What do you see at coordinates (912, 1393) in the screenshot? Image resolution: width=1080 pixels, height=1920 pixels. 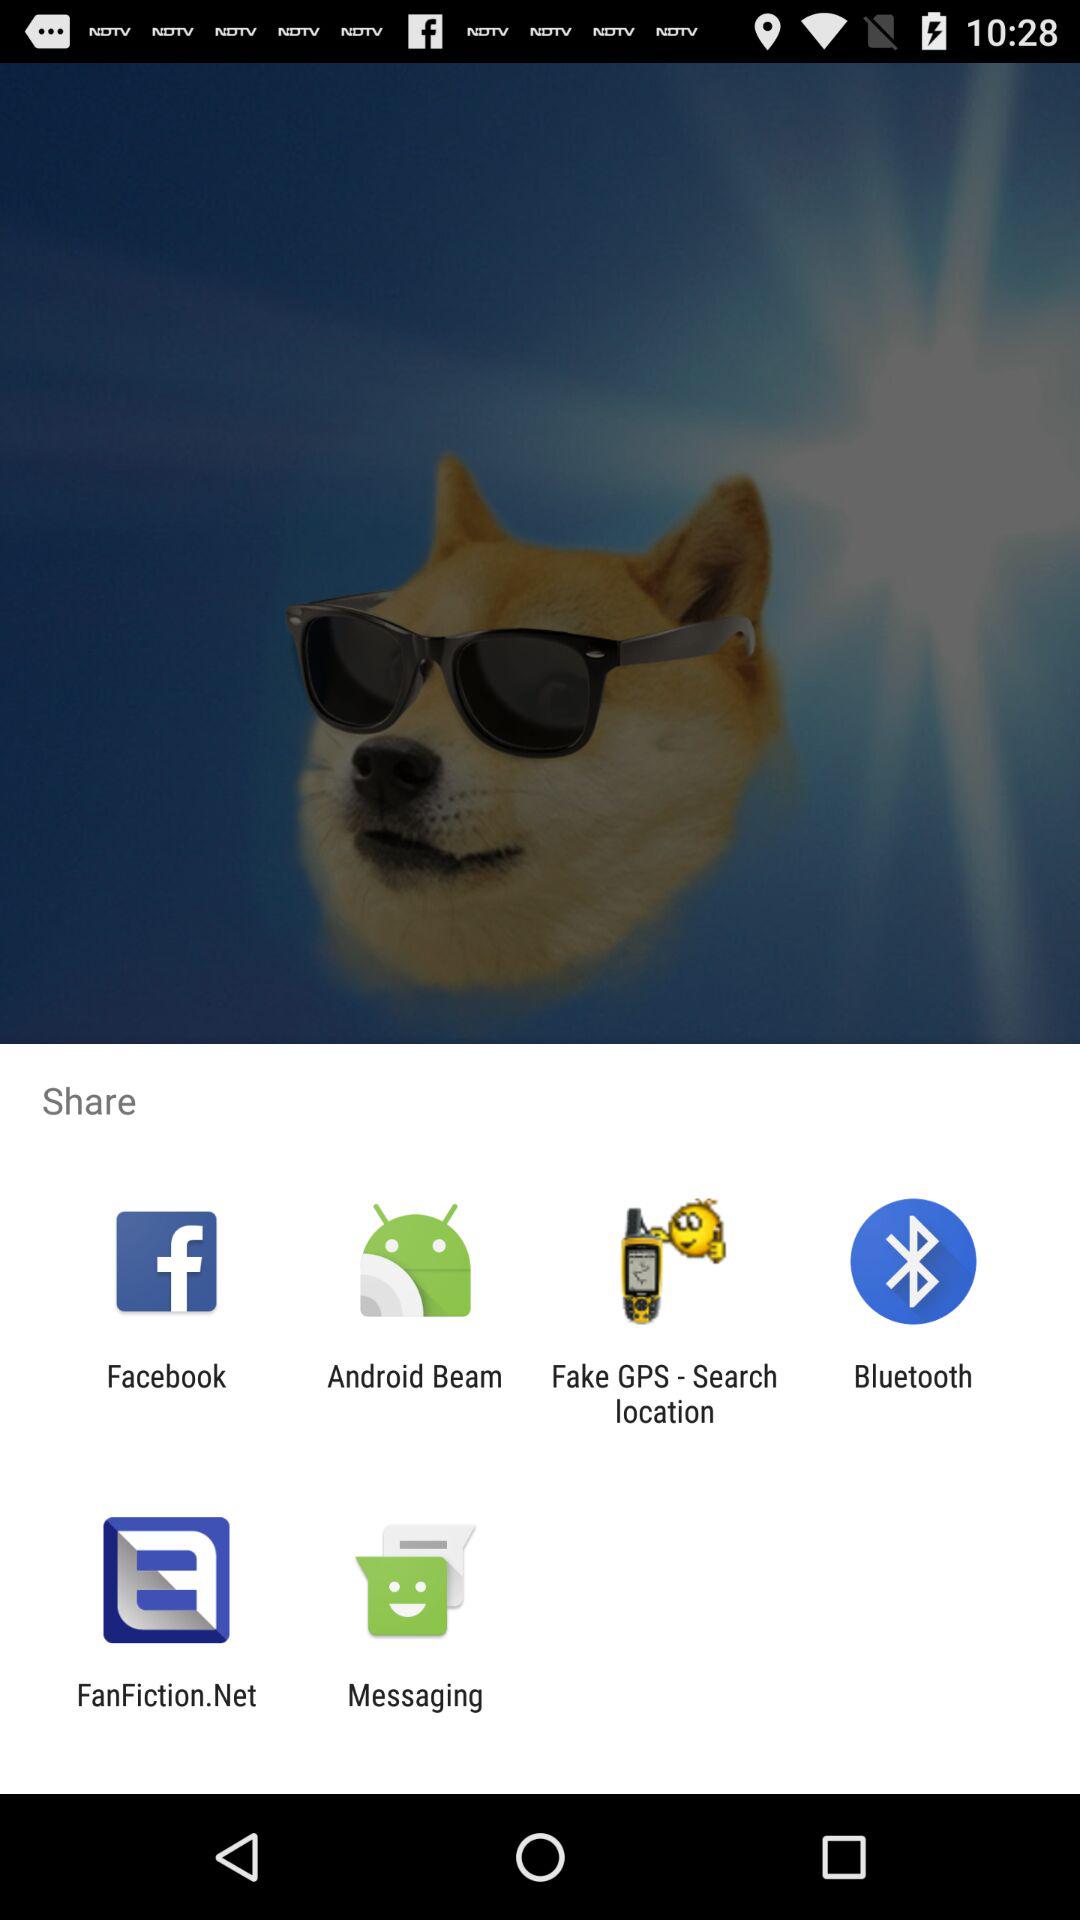 I see `select item to the right of fake gps search app` at bounding box center [912, 1393].